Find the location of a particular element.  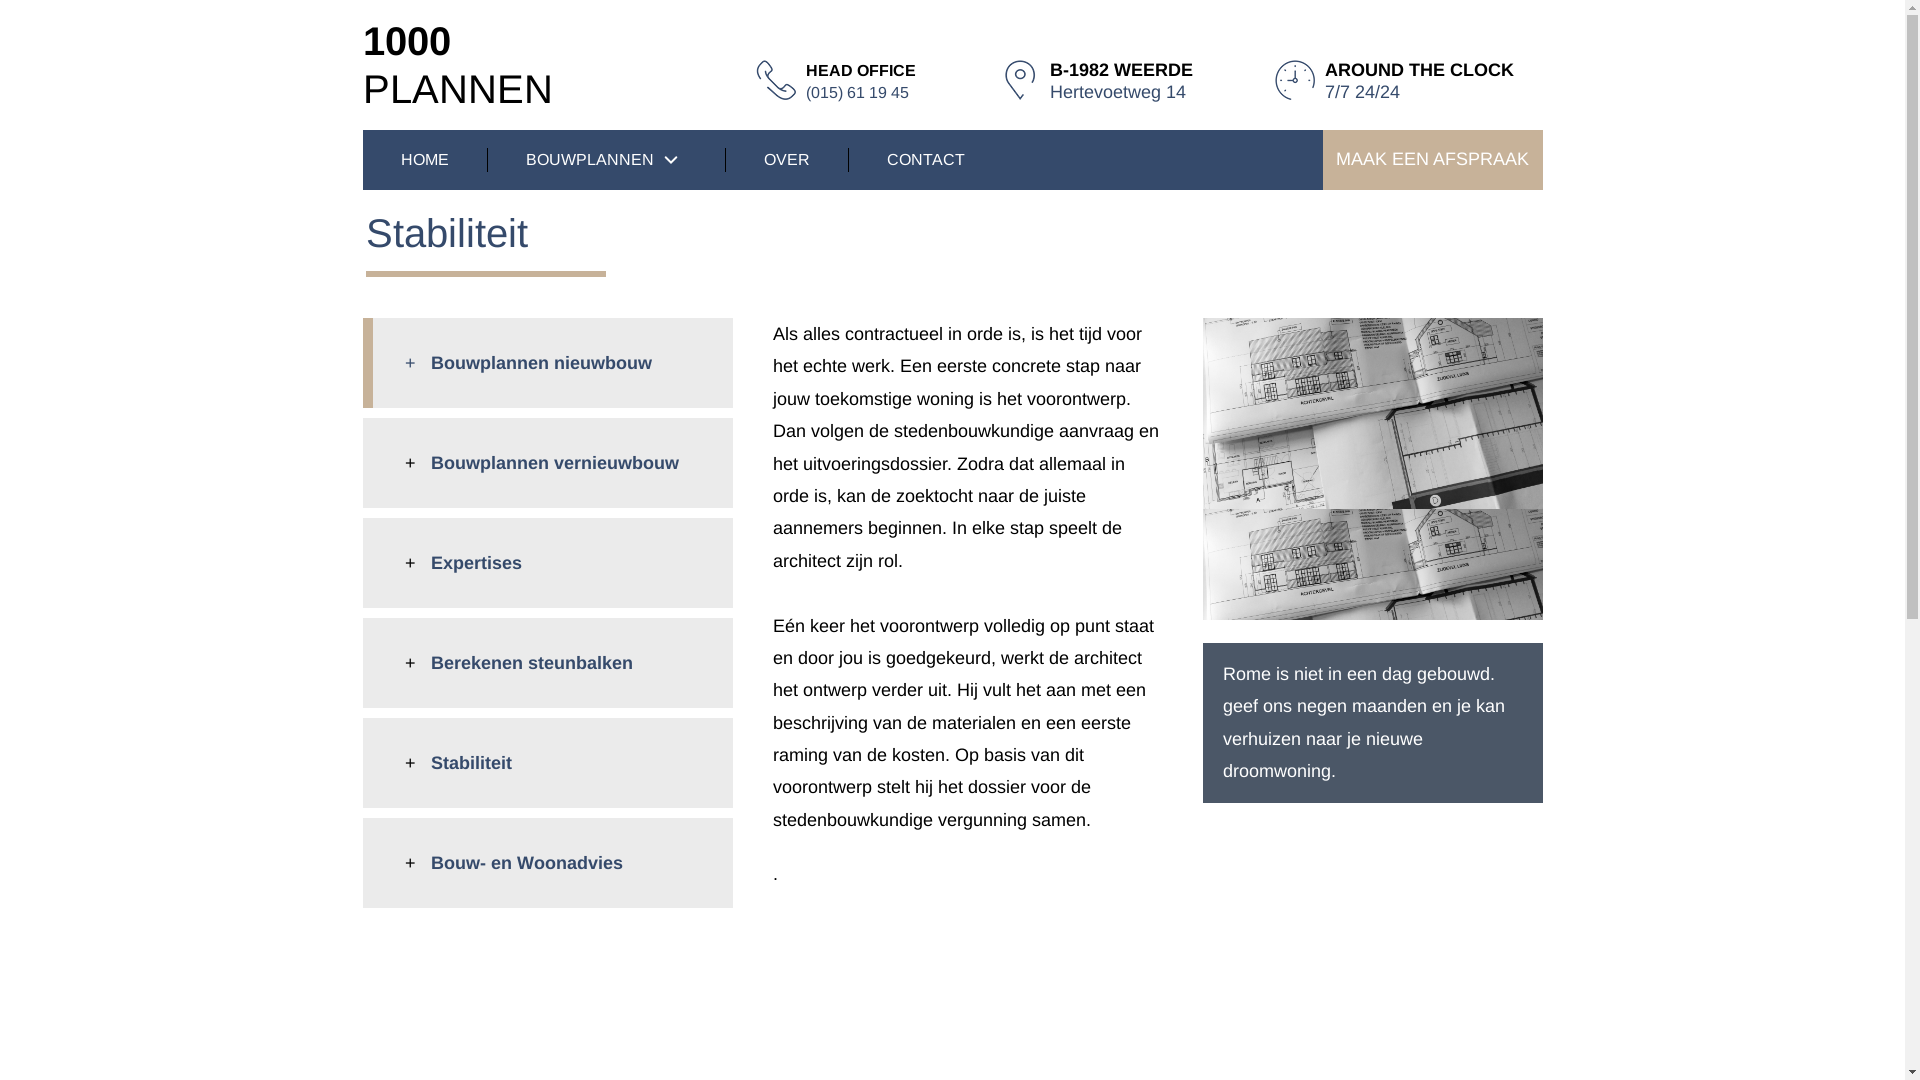

+    is located at coordinates (417, 363).